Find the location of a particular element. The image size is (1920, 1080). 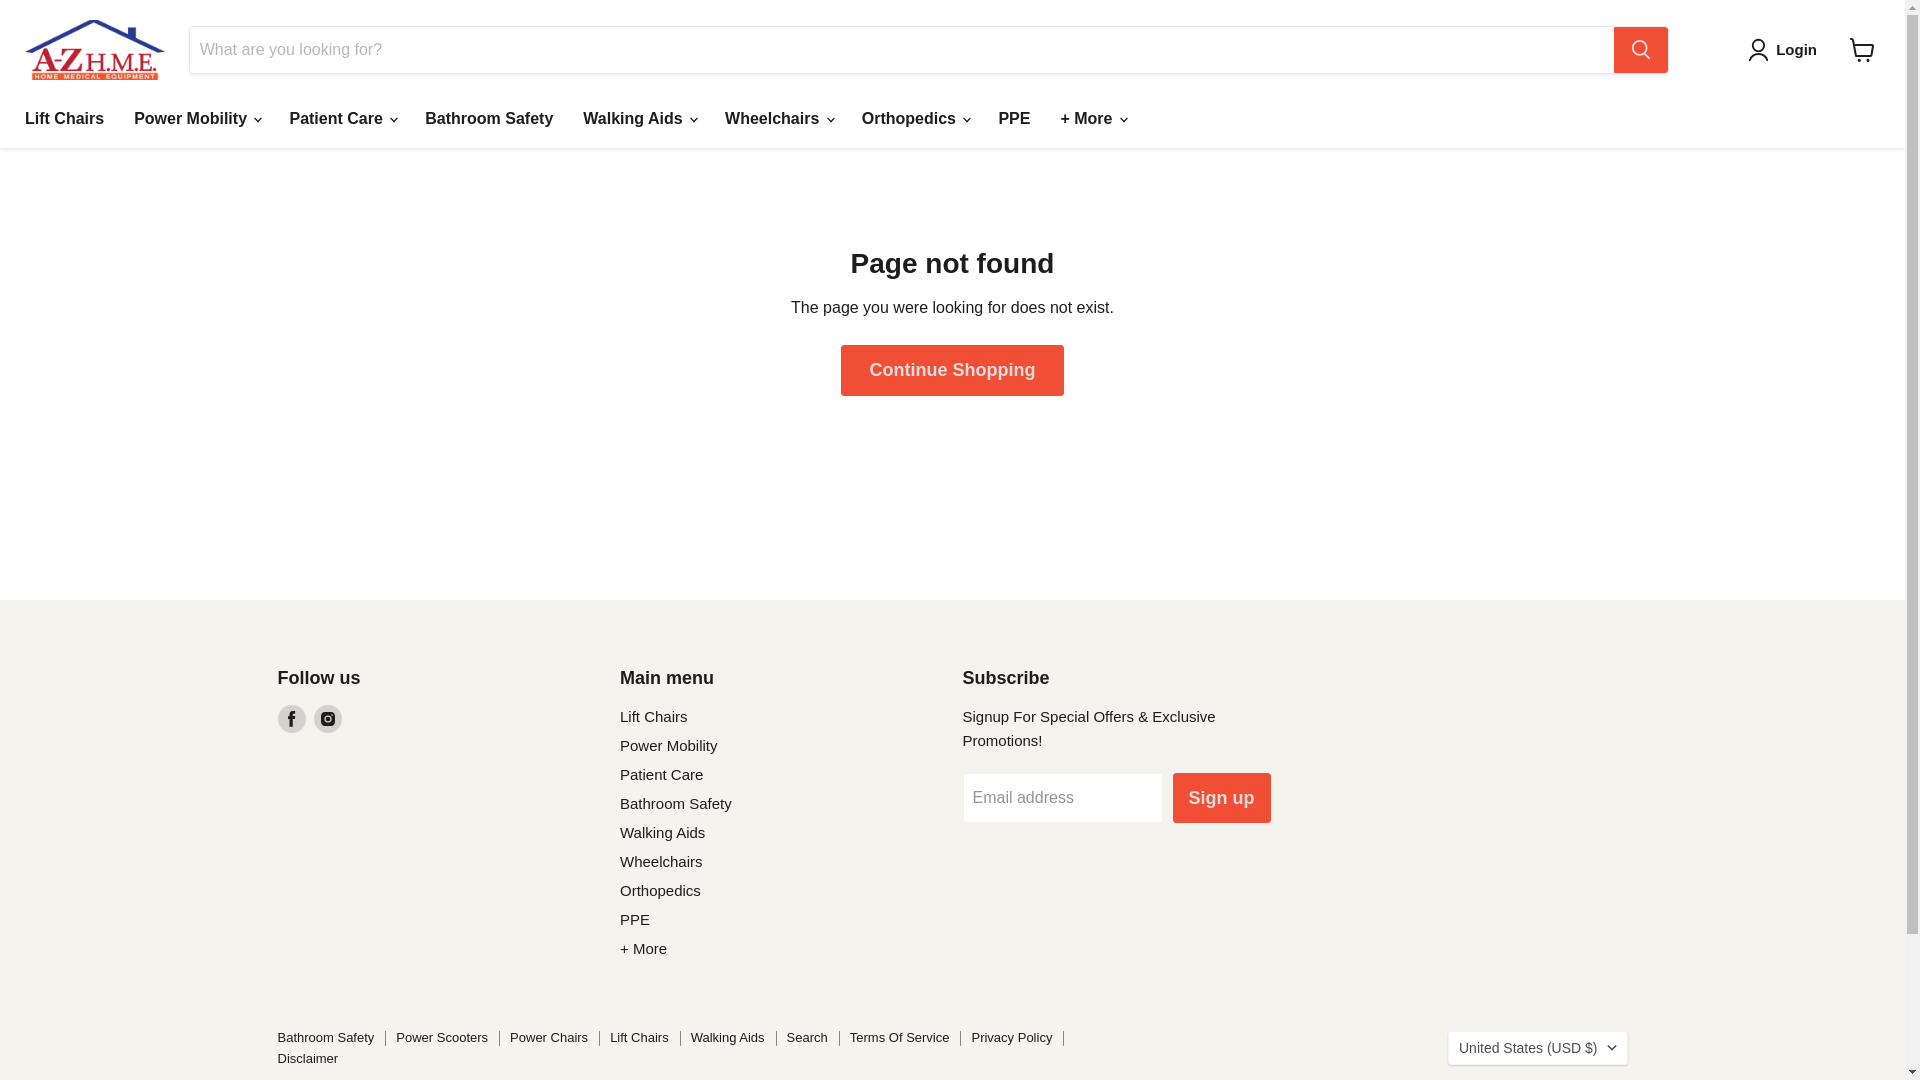

Instagram is located at coordinates (328, 719).